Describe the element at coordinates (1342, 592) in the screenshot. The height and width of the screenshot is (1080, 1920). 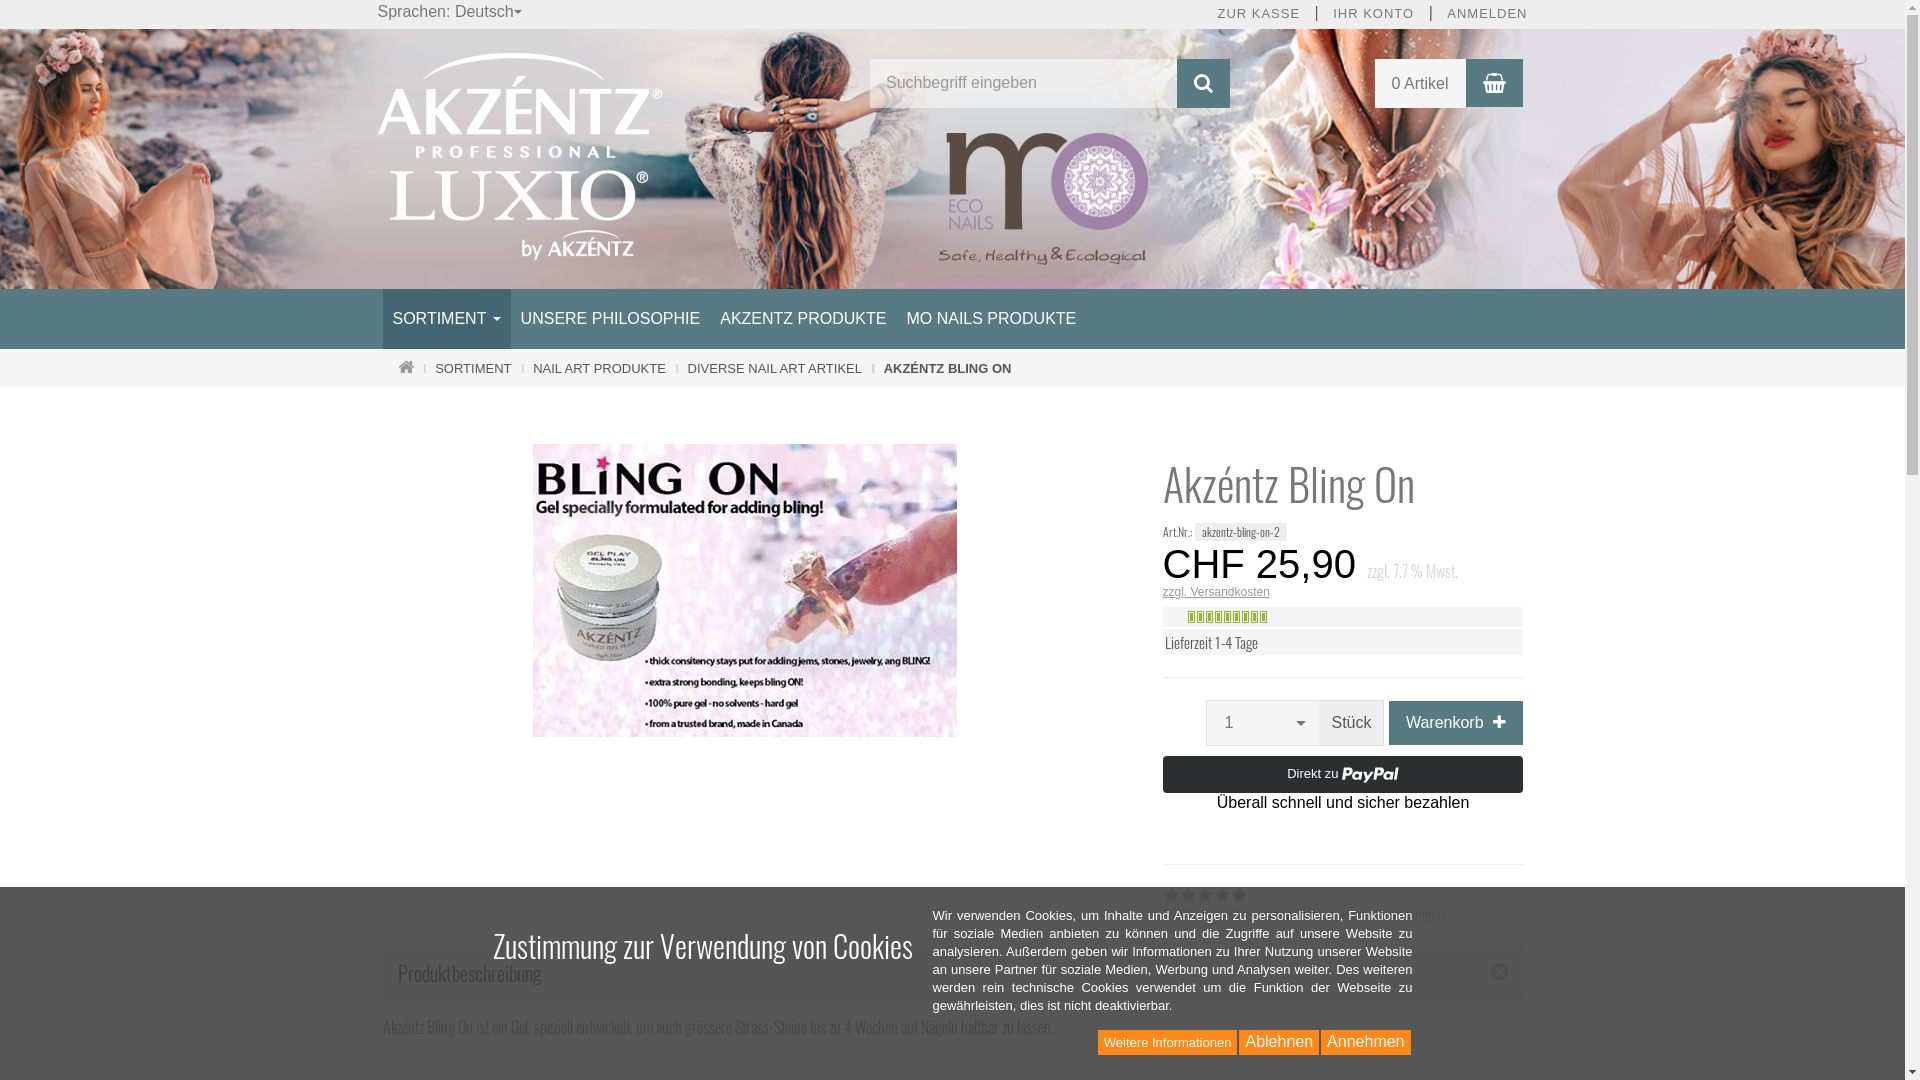
I see `zzgl. Versandkosten` at that location.